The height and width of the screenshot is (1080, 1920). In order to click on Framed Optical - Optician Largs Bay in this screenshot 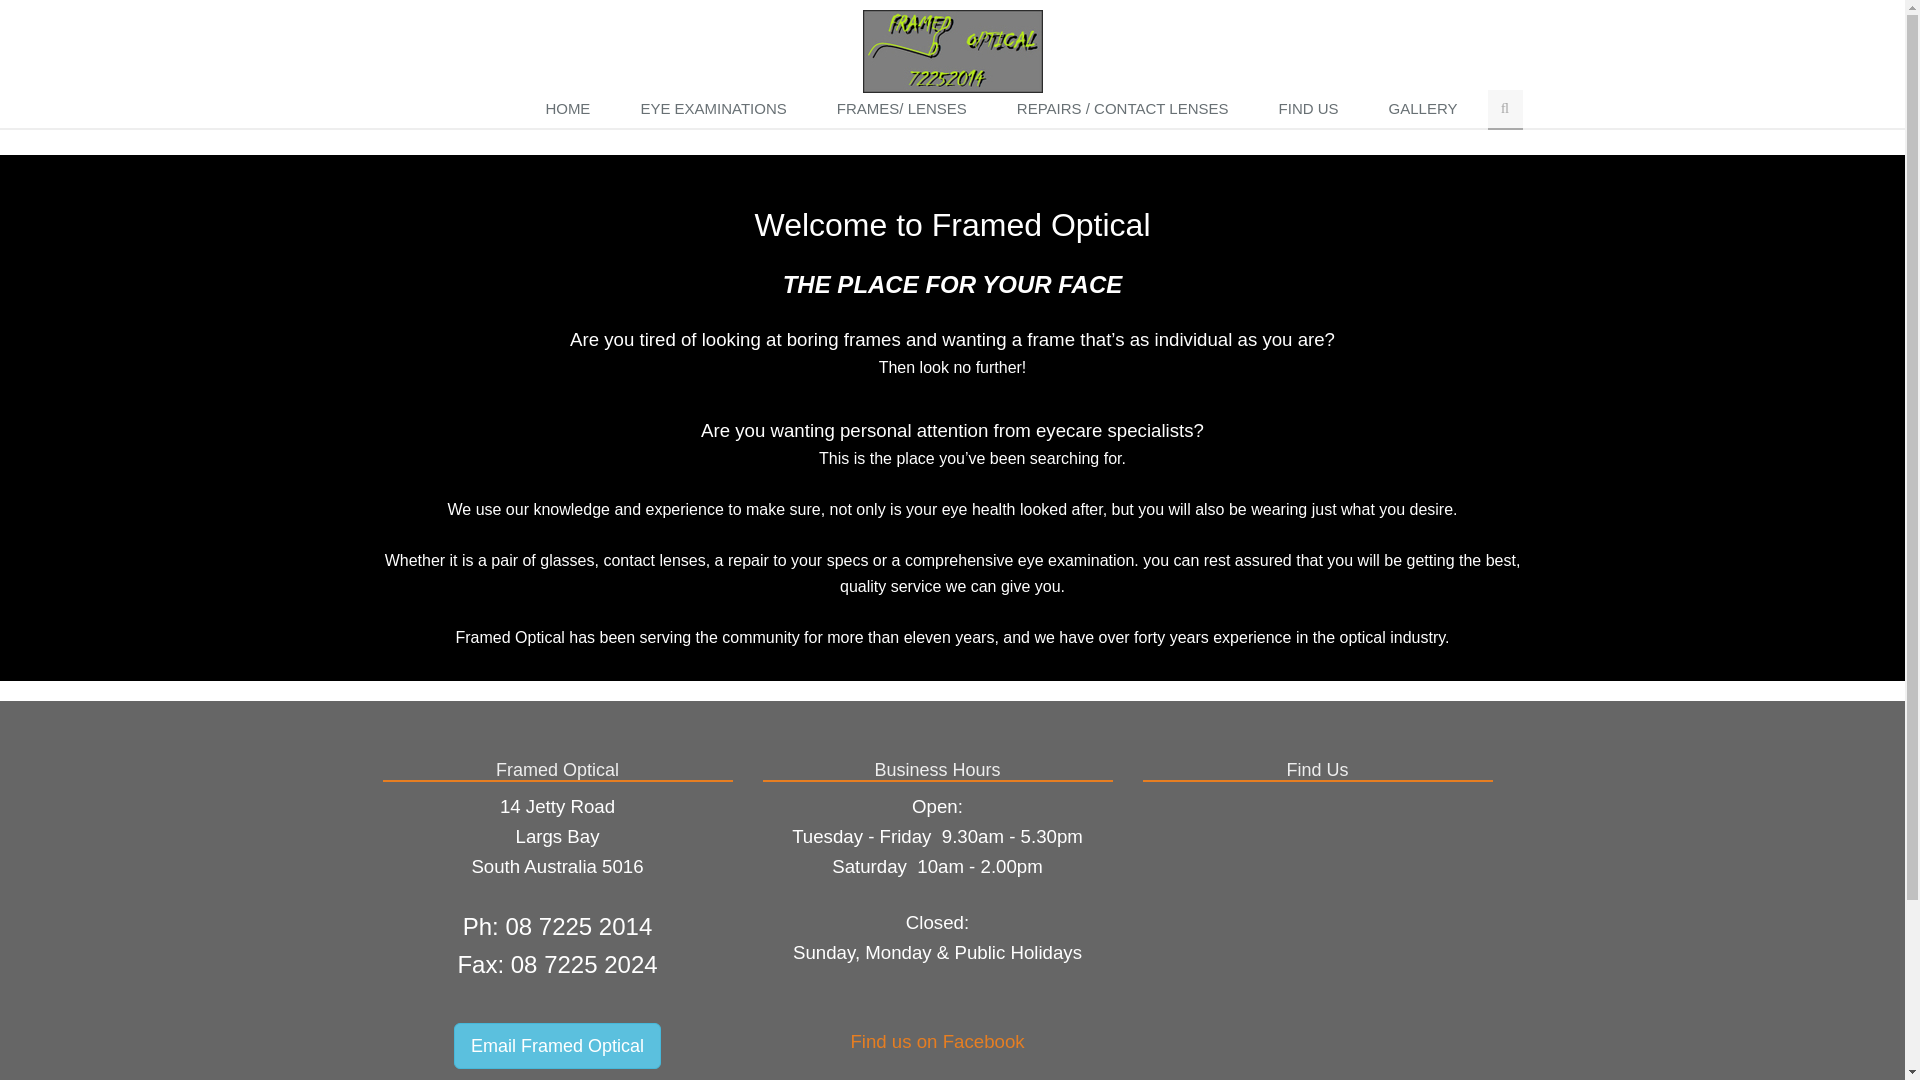, I will do `click(952, 52)`.